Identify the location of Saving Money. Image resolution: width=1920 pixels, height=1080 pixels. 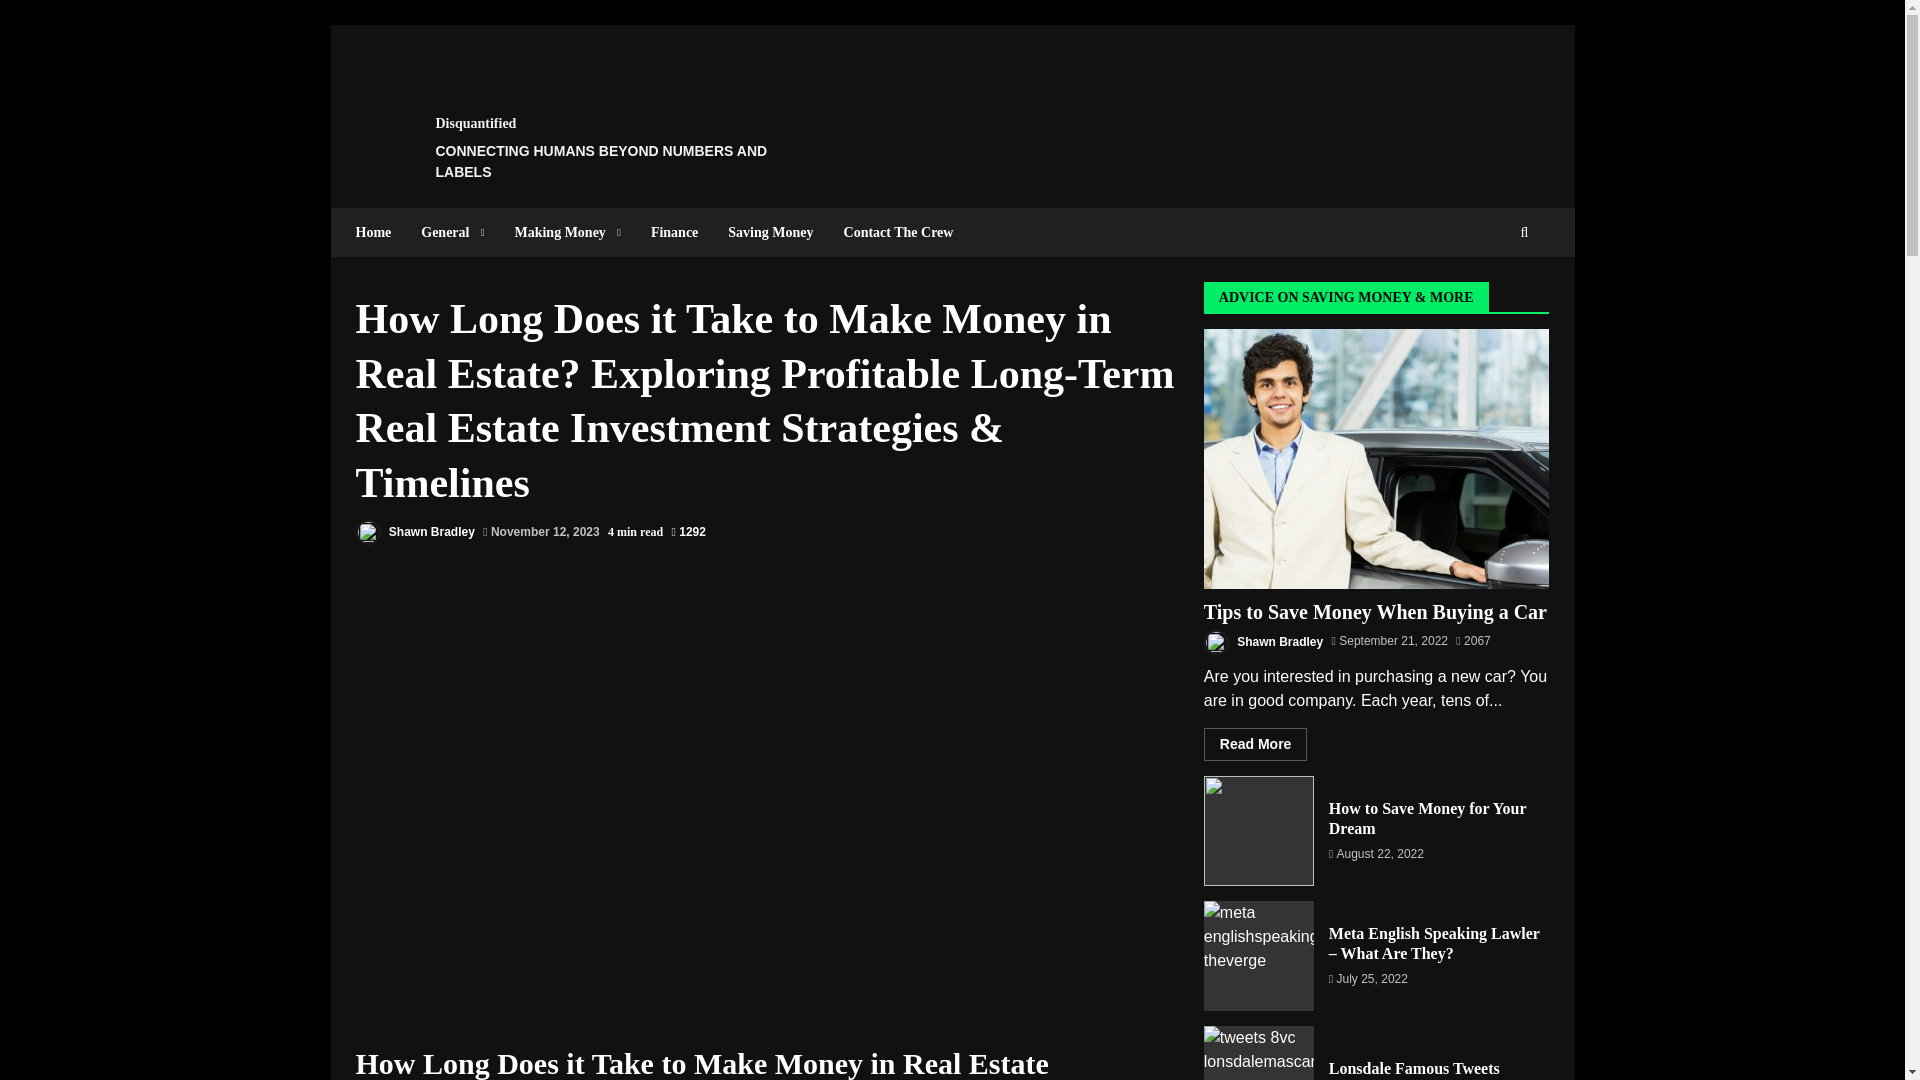
(770, 232).